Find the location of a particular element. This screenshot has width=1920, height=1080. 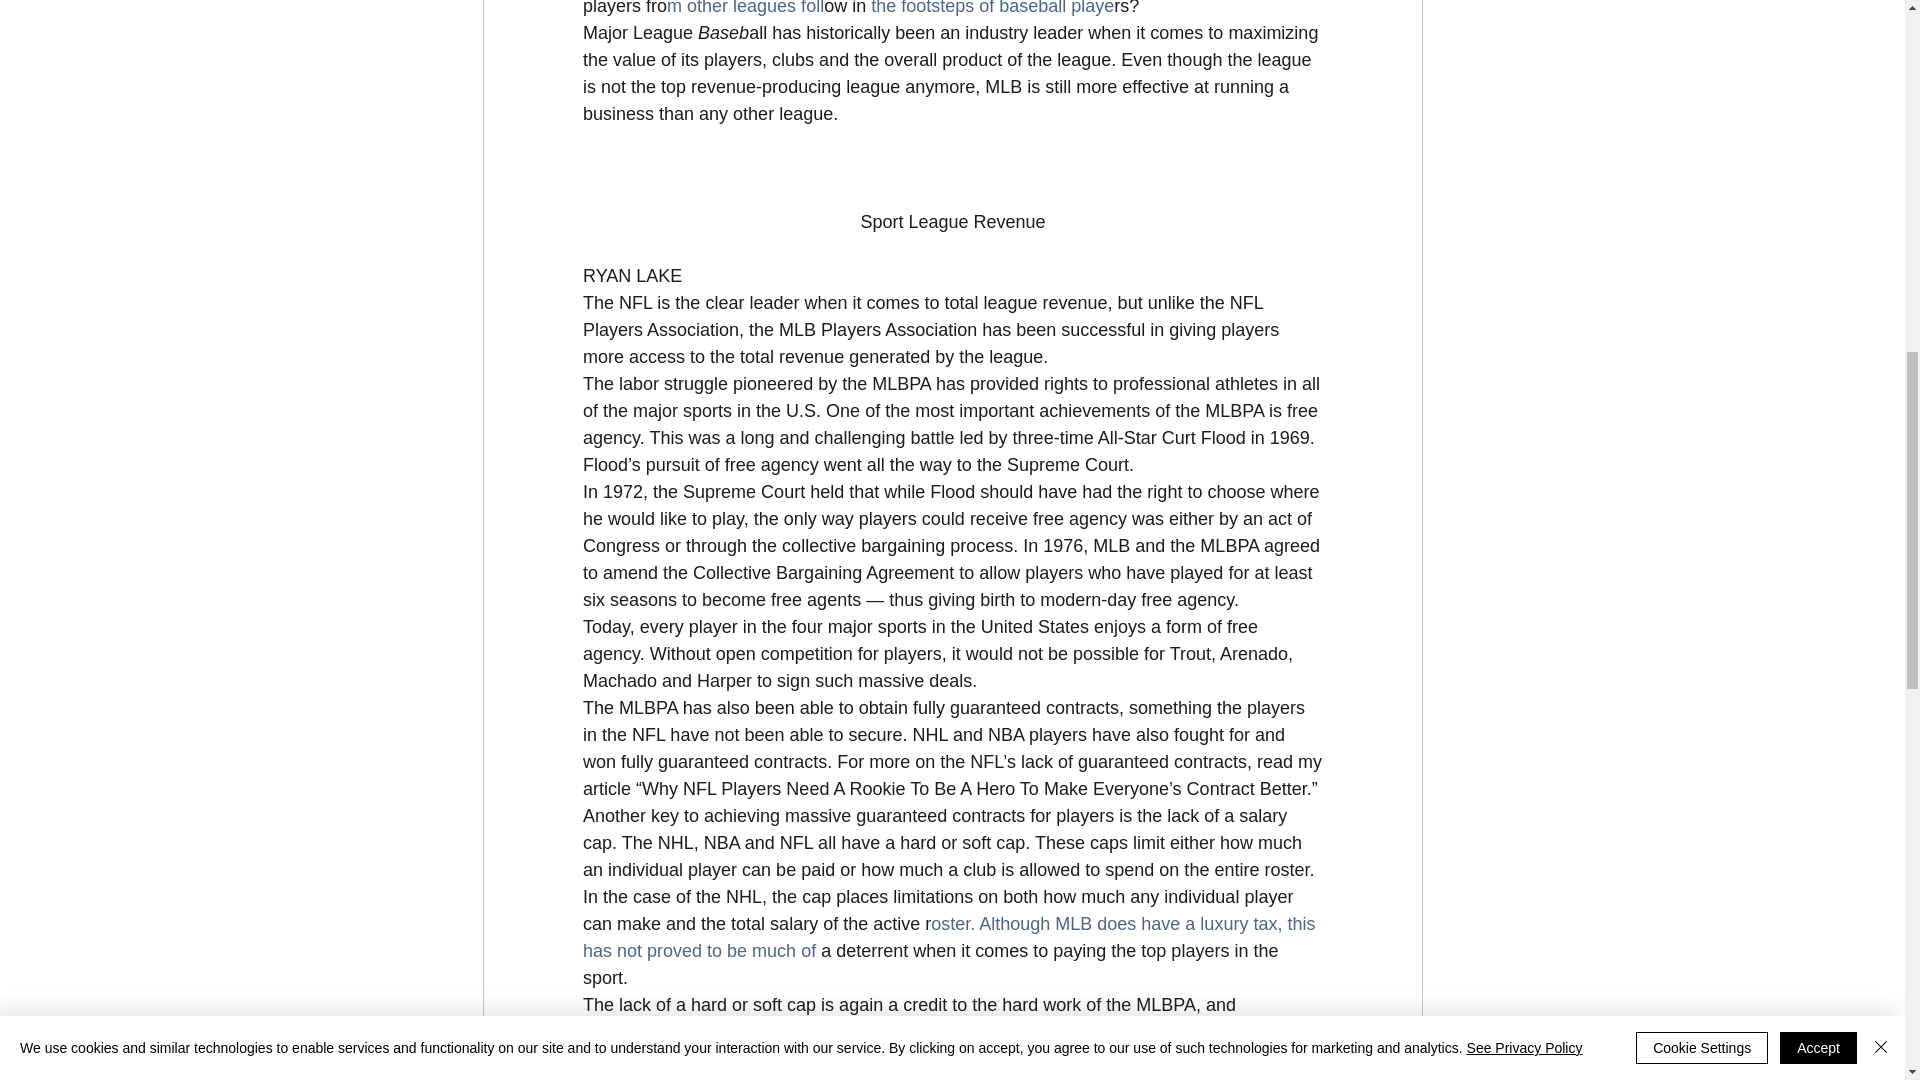

m other leagues foll is located at coordinates (744, 8).